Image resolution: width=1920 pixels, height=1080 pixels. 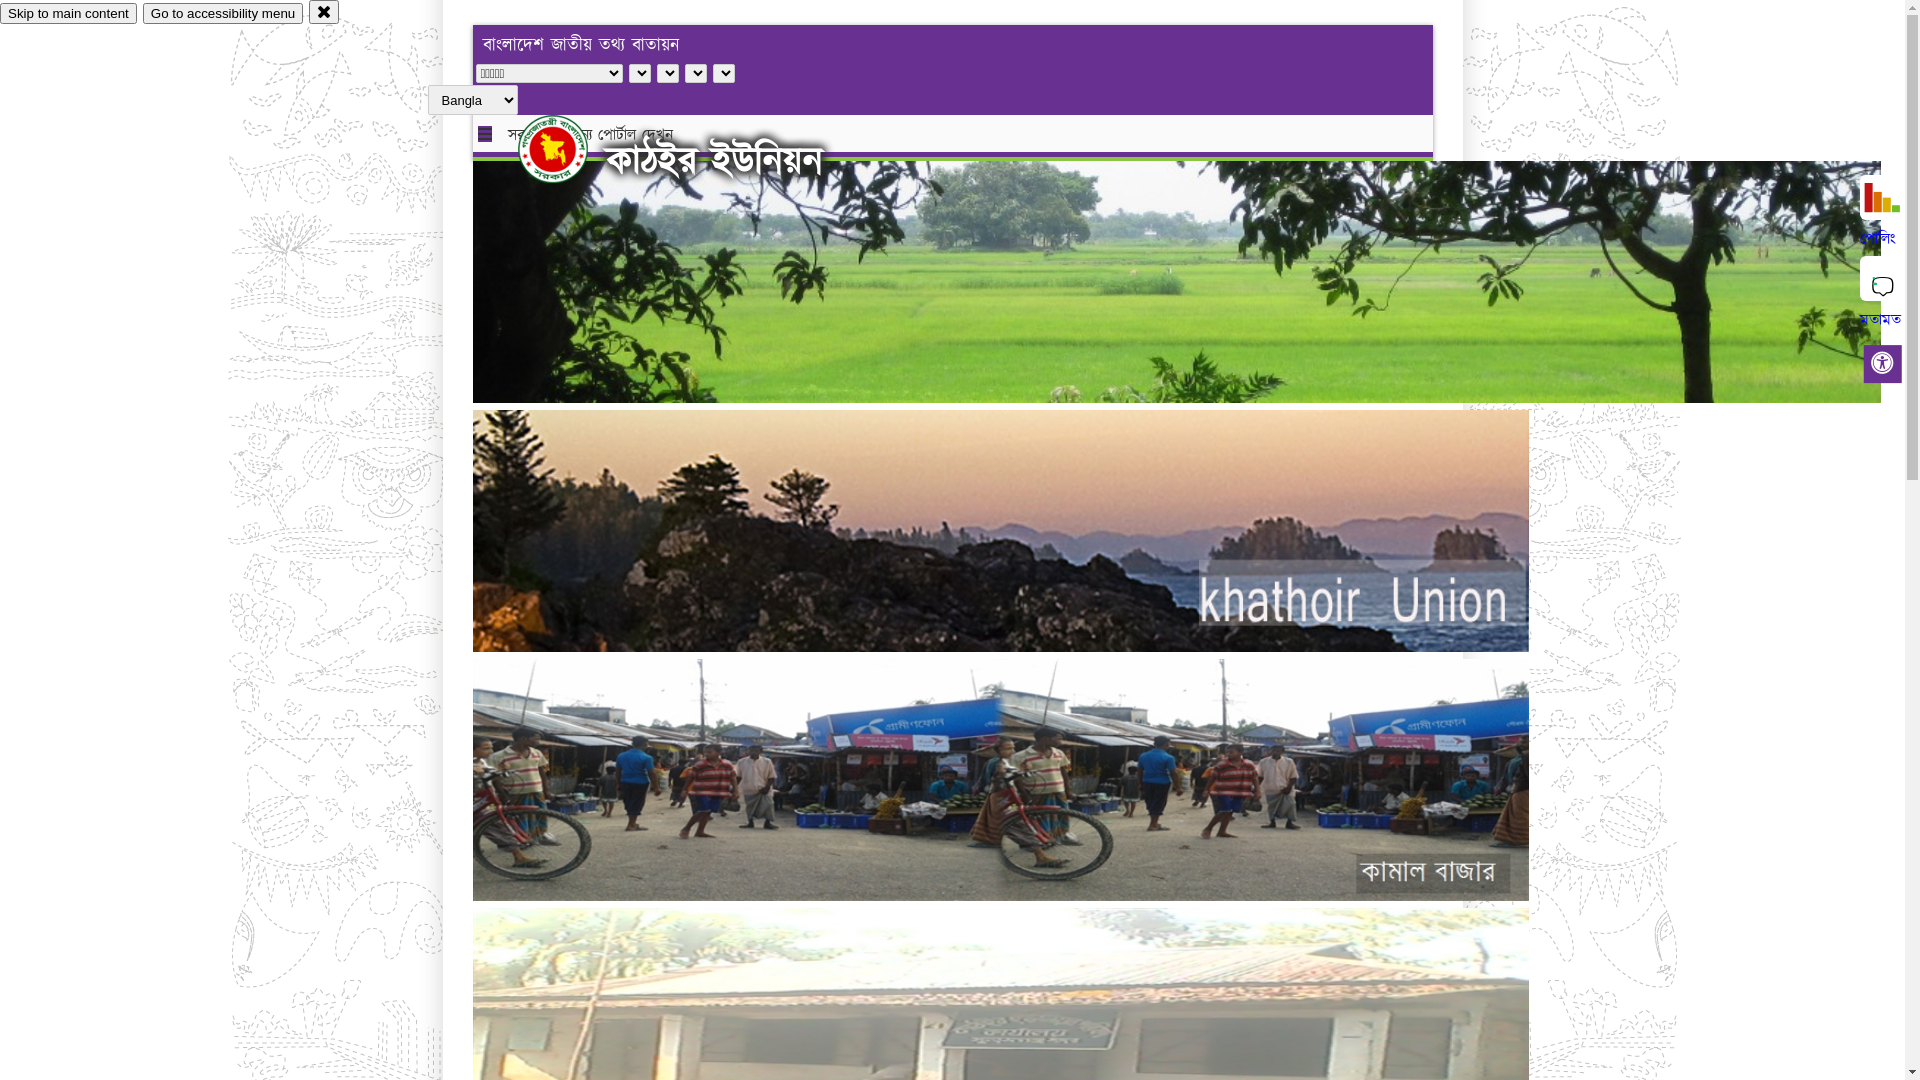 What do you see at coordinates (68, 14) in the screenshot?
I see `Skip to main content` at bounding box center [68, 14].